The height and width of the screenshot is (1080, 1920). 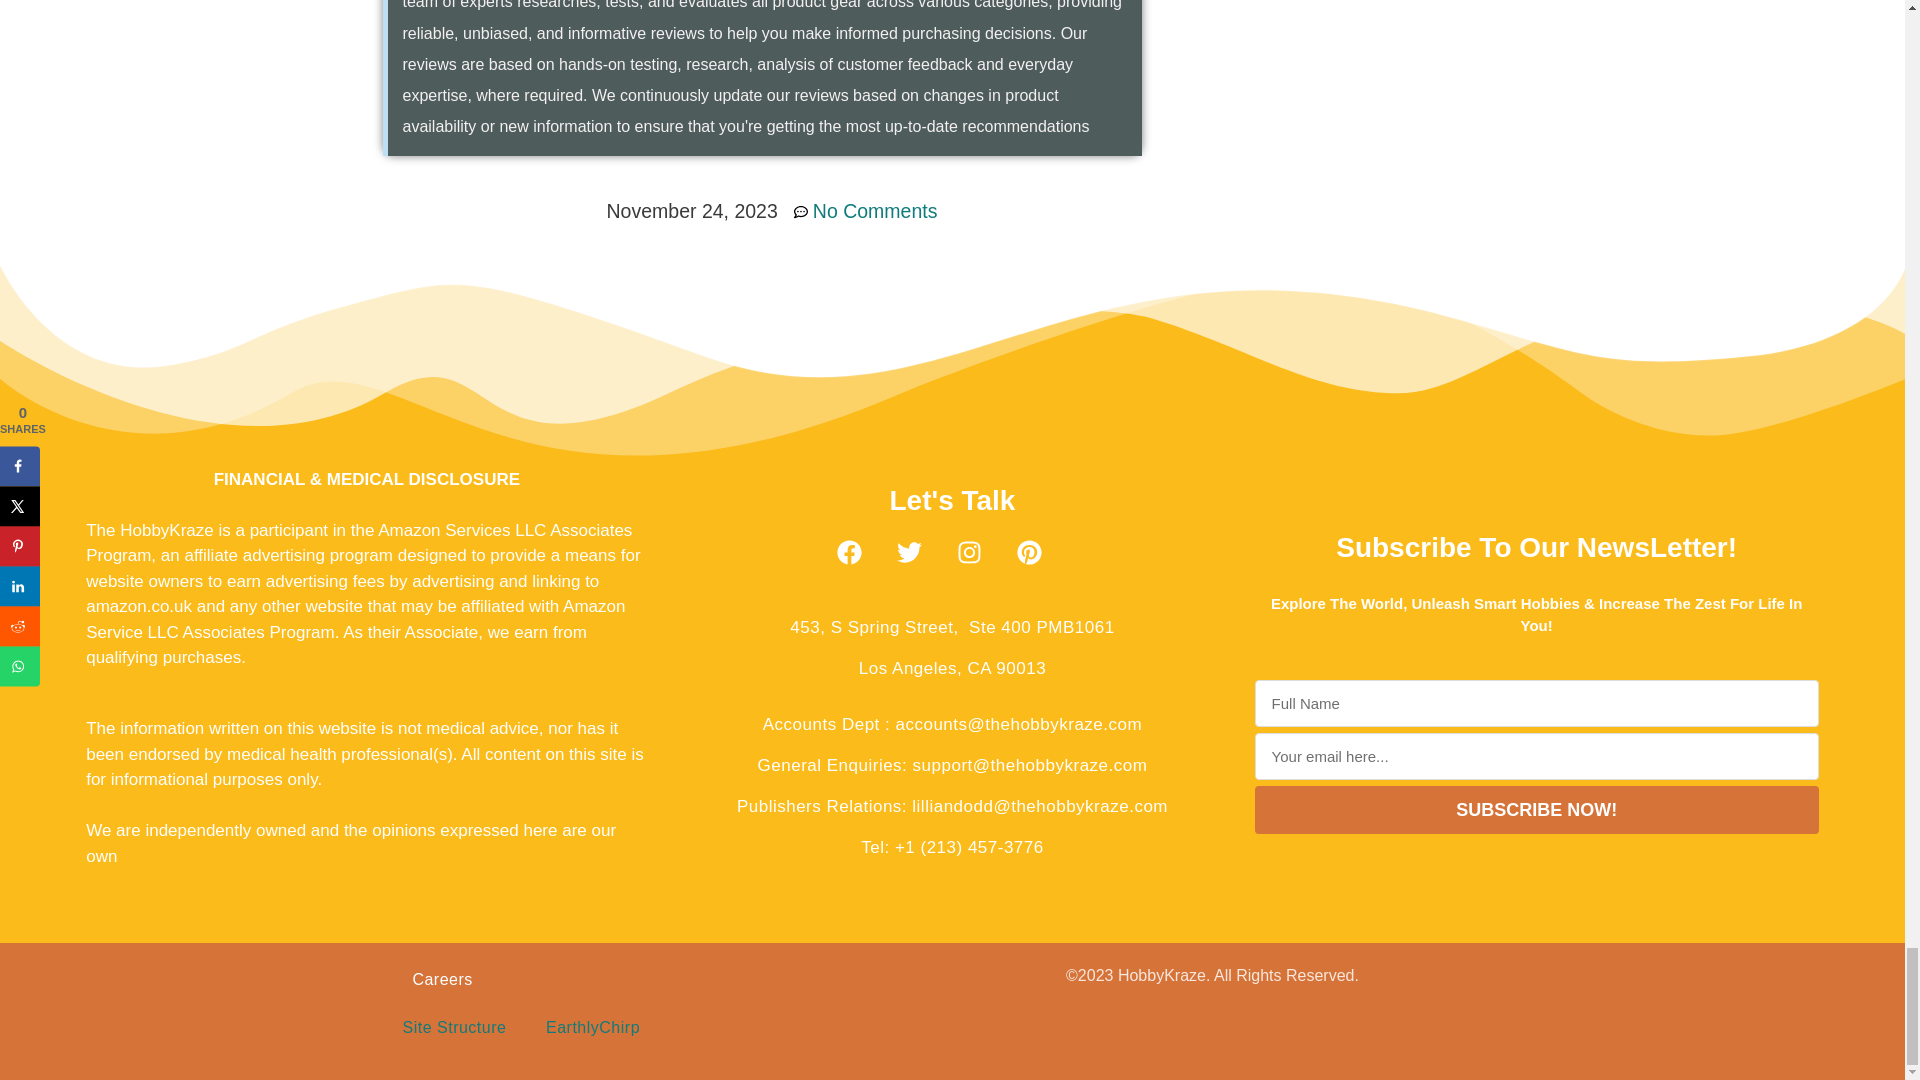 I want to click on No Comments, so click(x=866, y=210).